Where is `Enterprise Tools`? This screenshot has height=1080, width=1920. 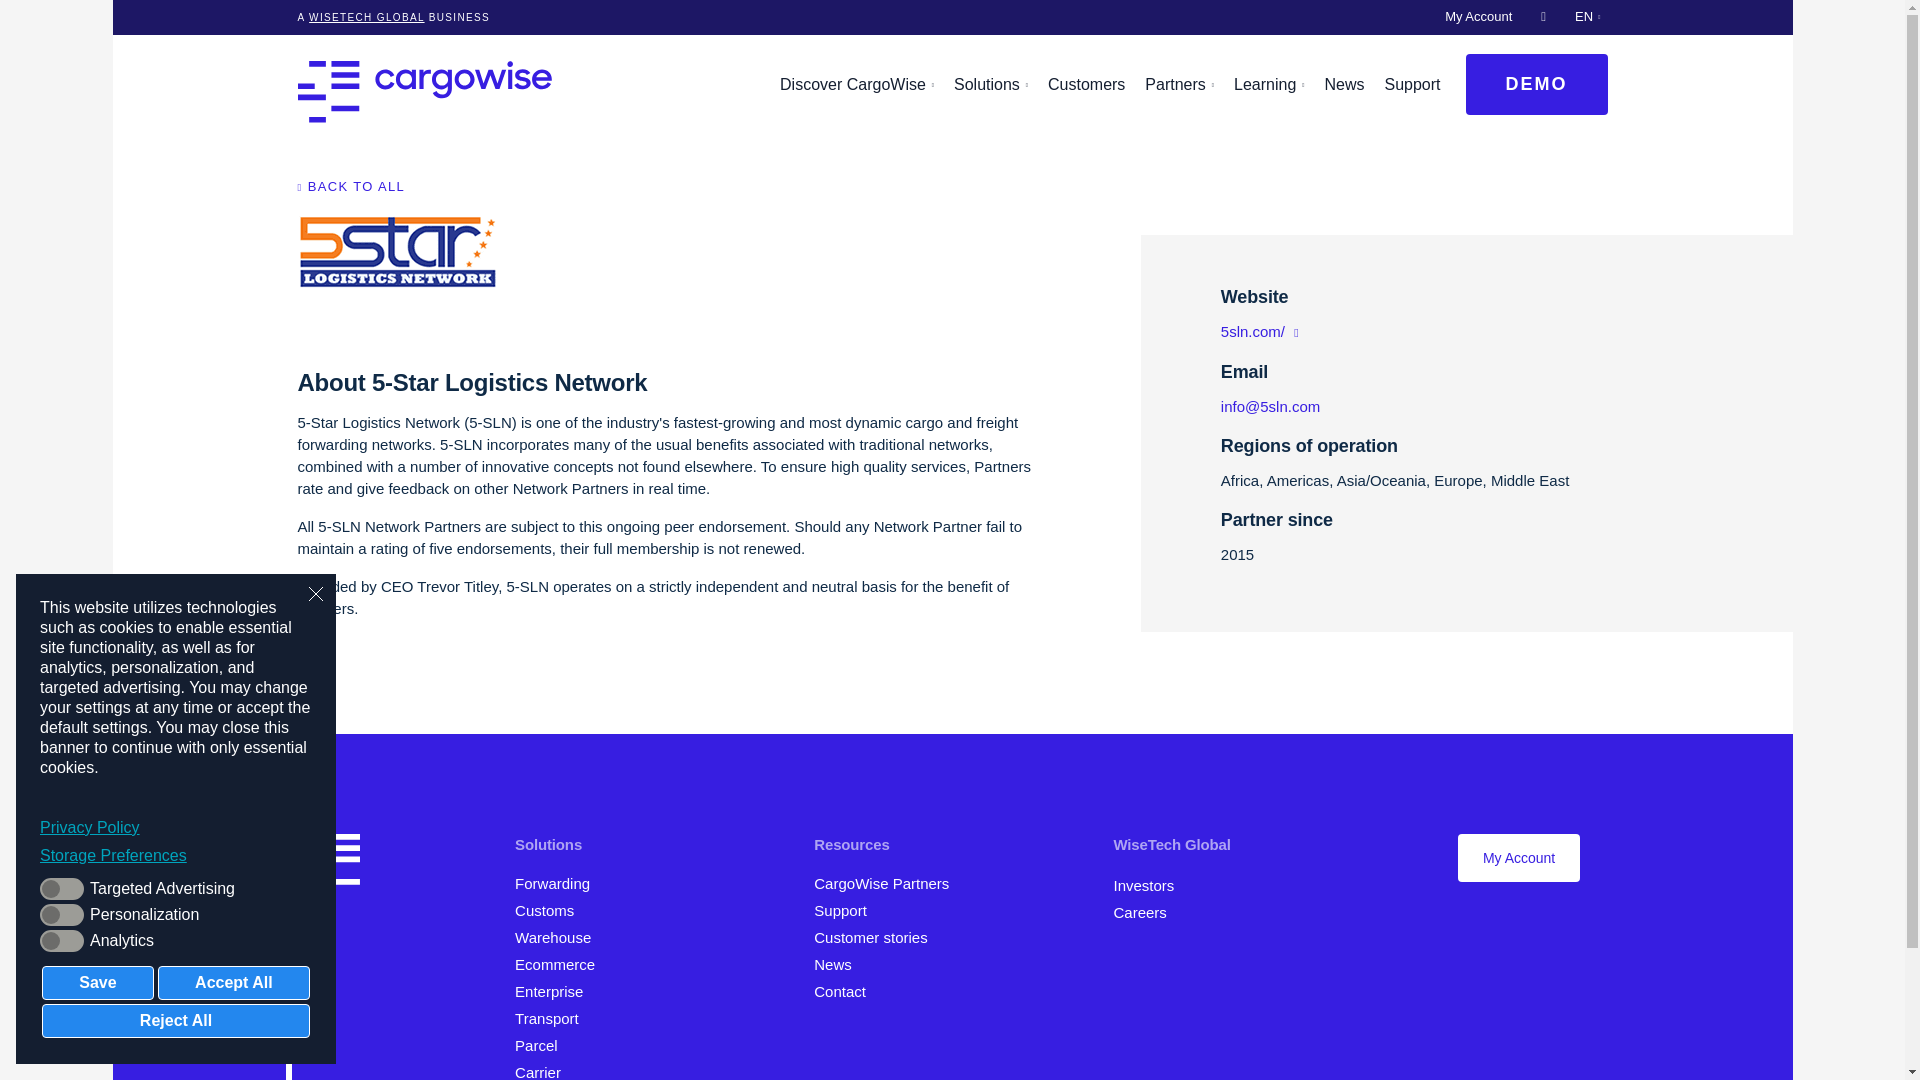
Enterprise Tools is located at coordinates (556, 991).